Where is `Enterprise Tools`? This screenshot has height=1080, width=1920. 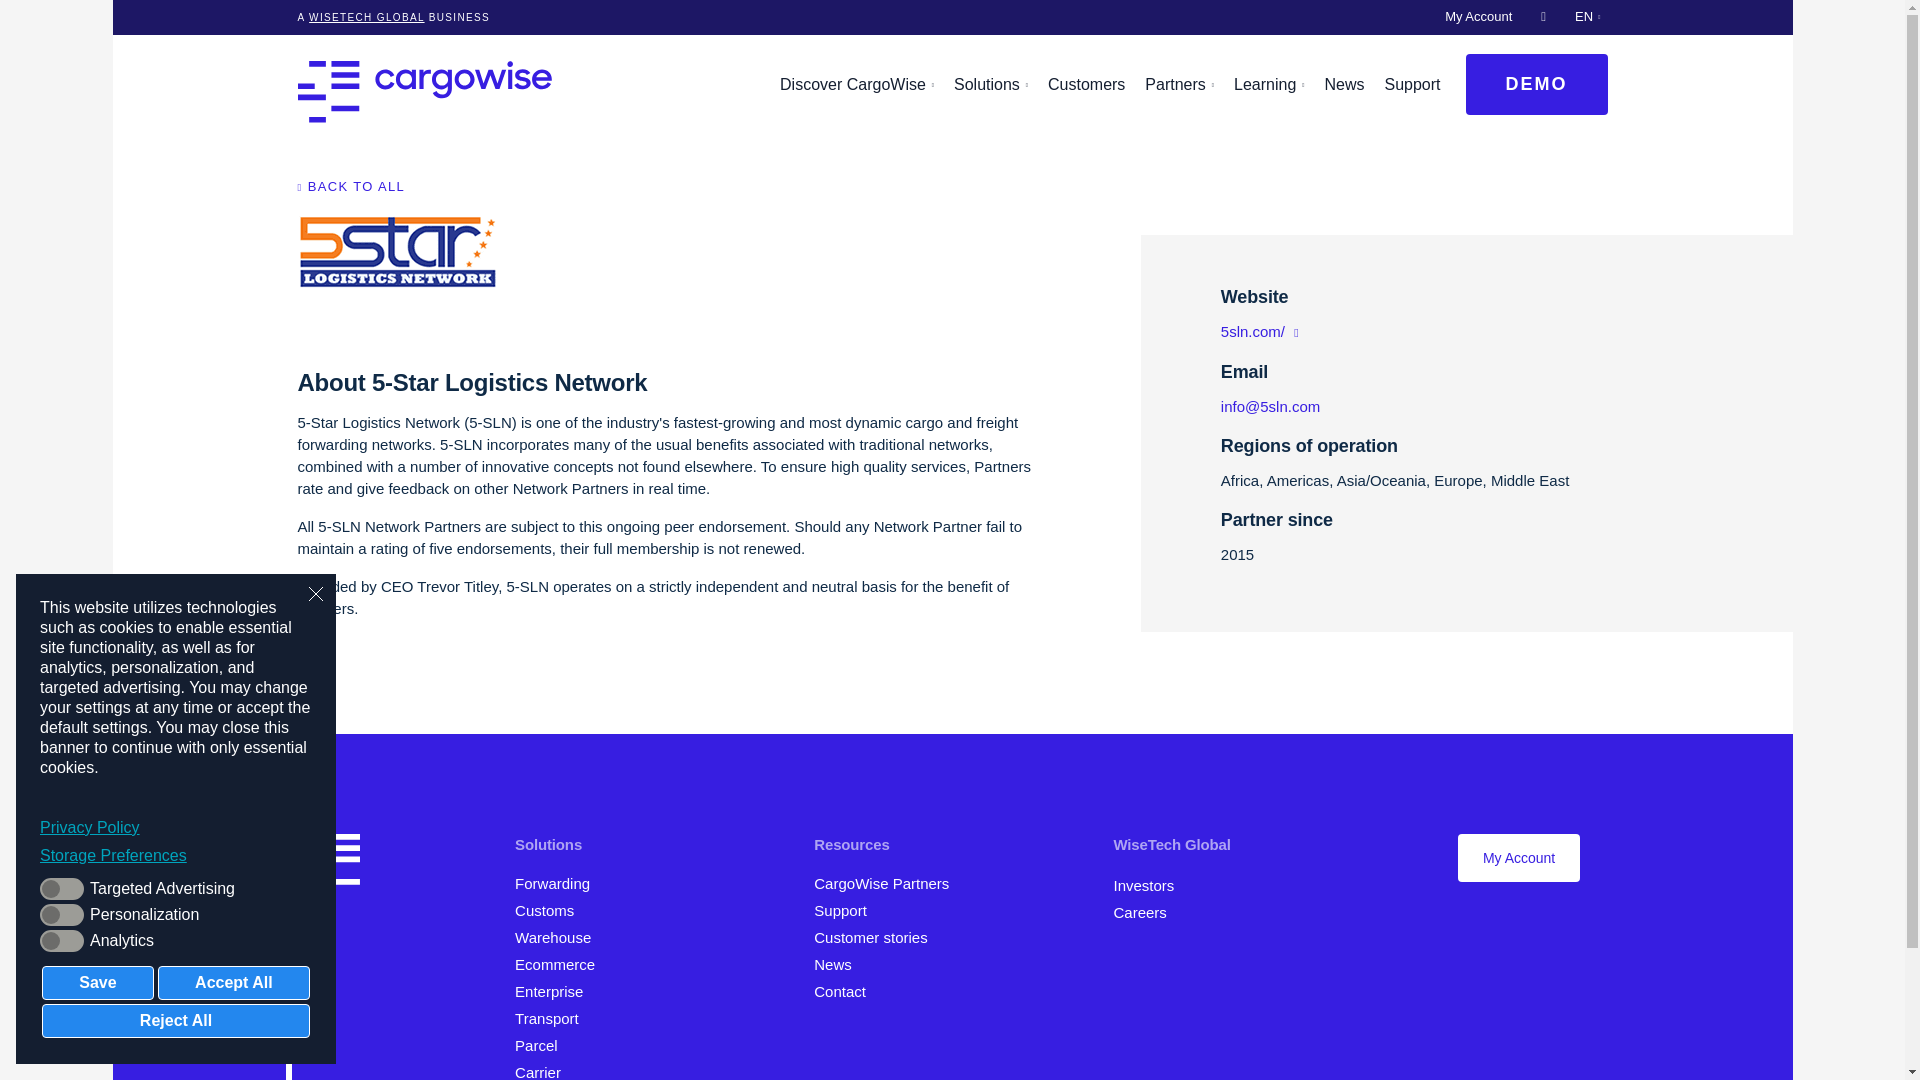
Enterprise Tools is located at coordinates (556, 991).